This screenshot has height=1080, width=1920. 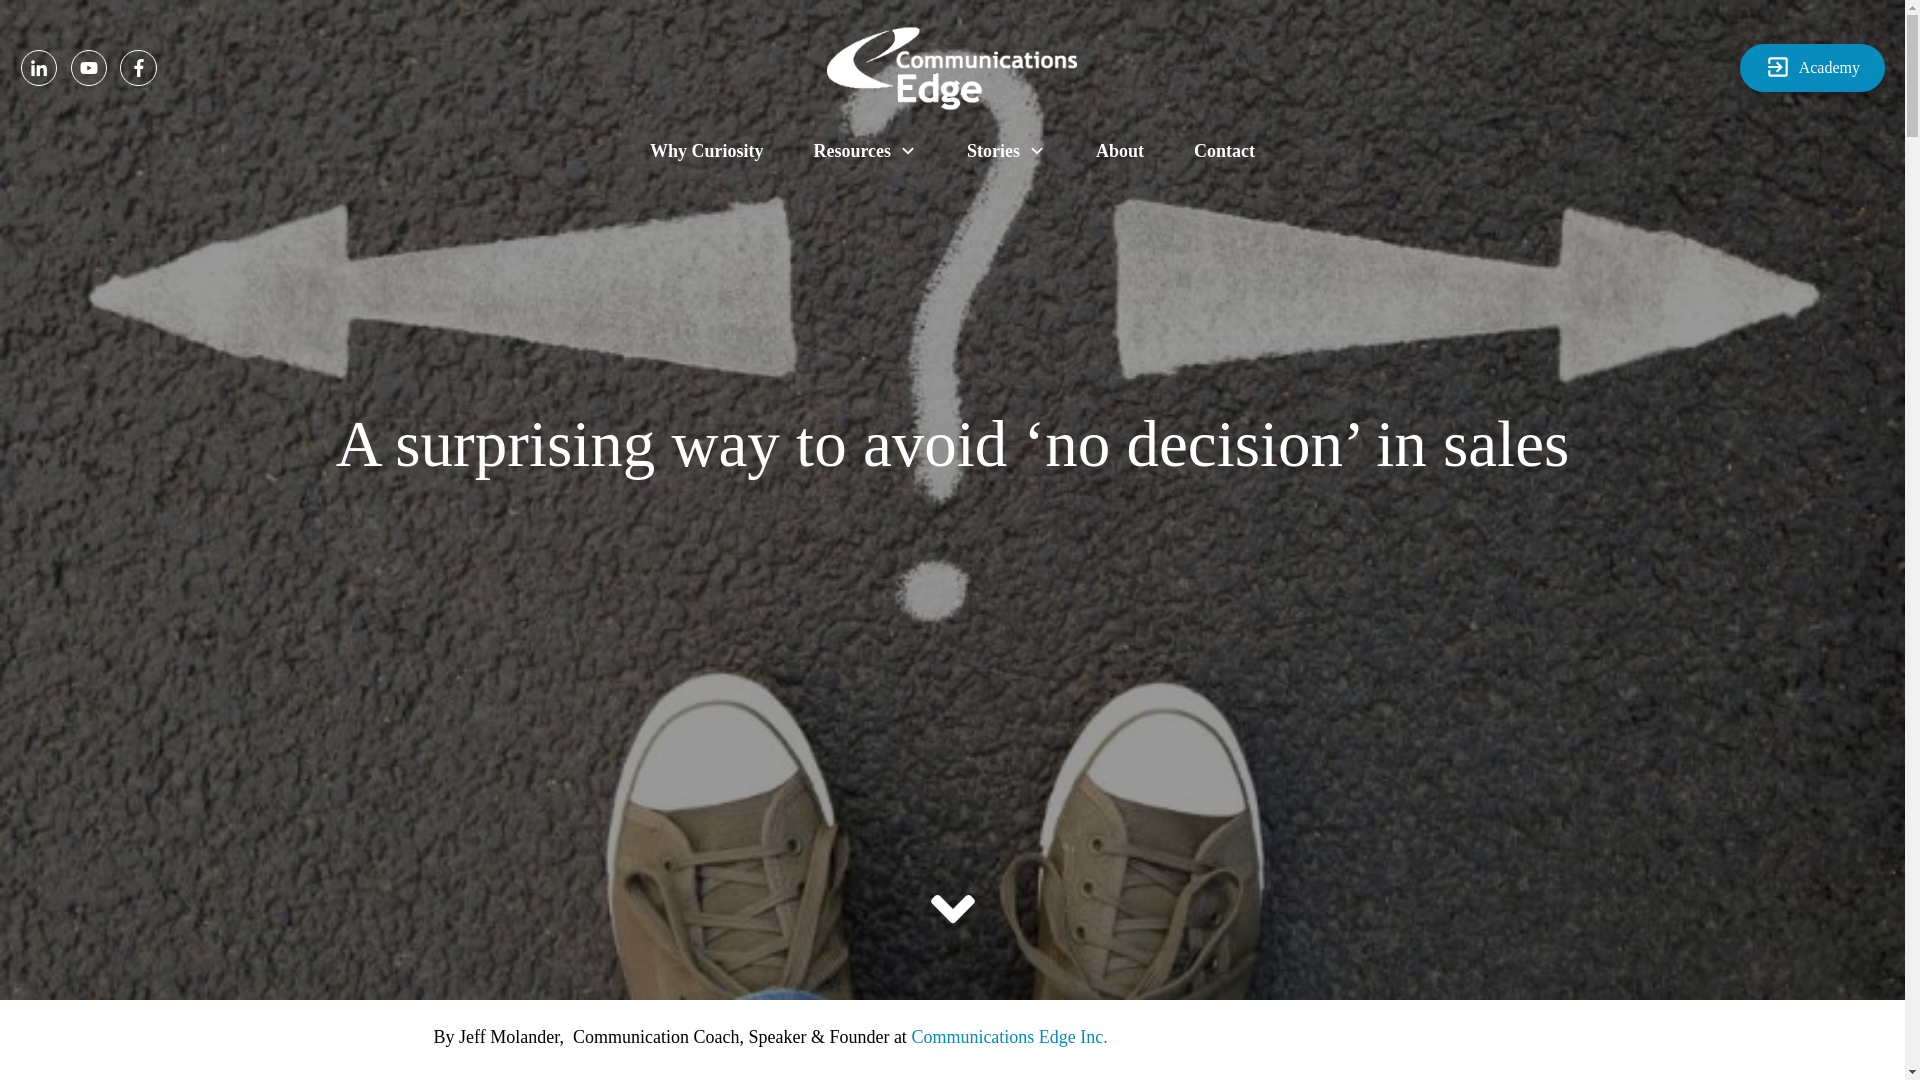 What do you see at coordinates (707, 150) in the screenshot?
I see `Why Curiosity` at bounding box center [707, 150].